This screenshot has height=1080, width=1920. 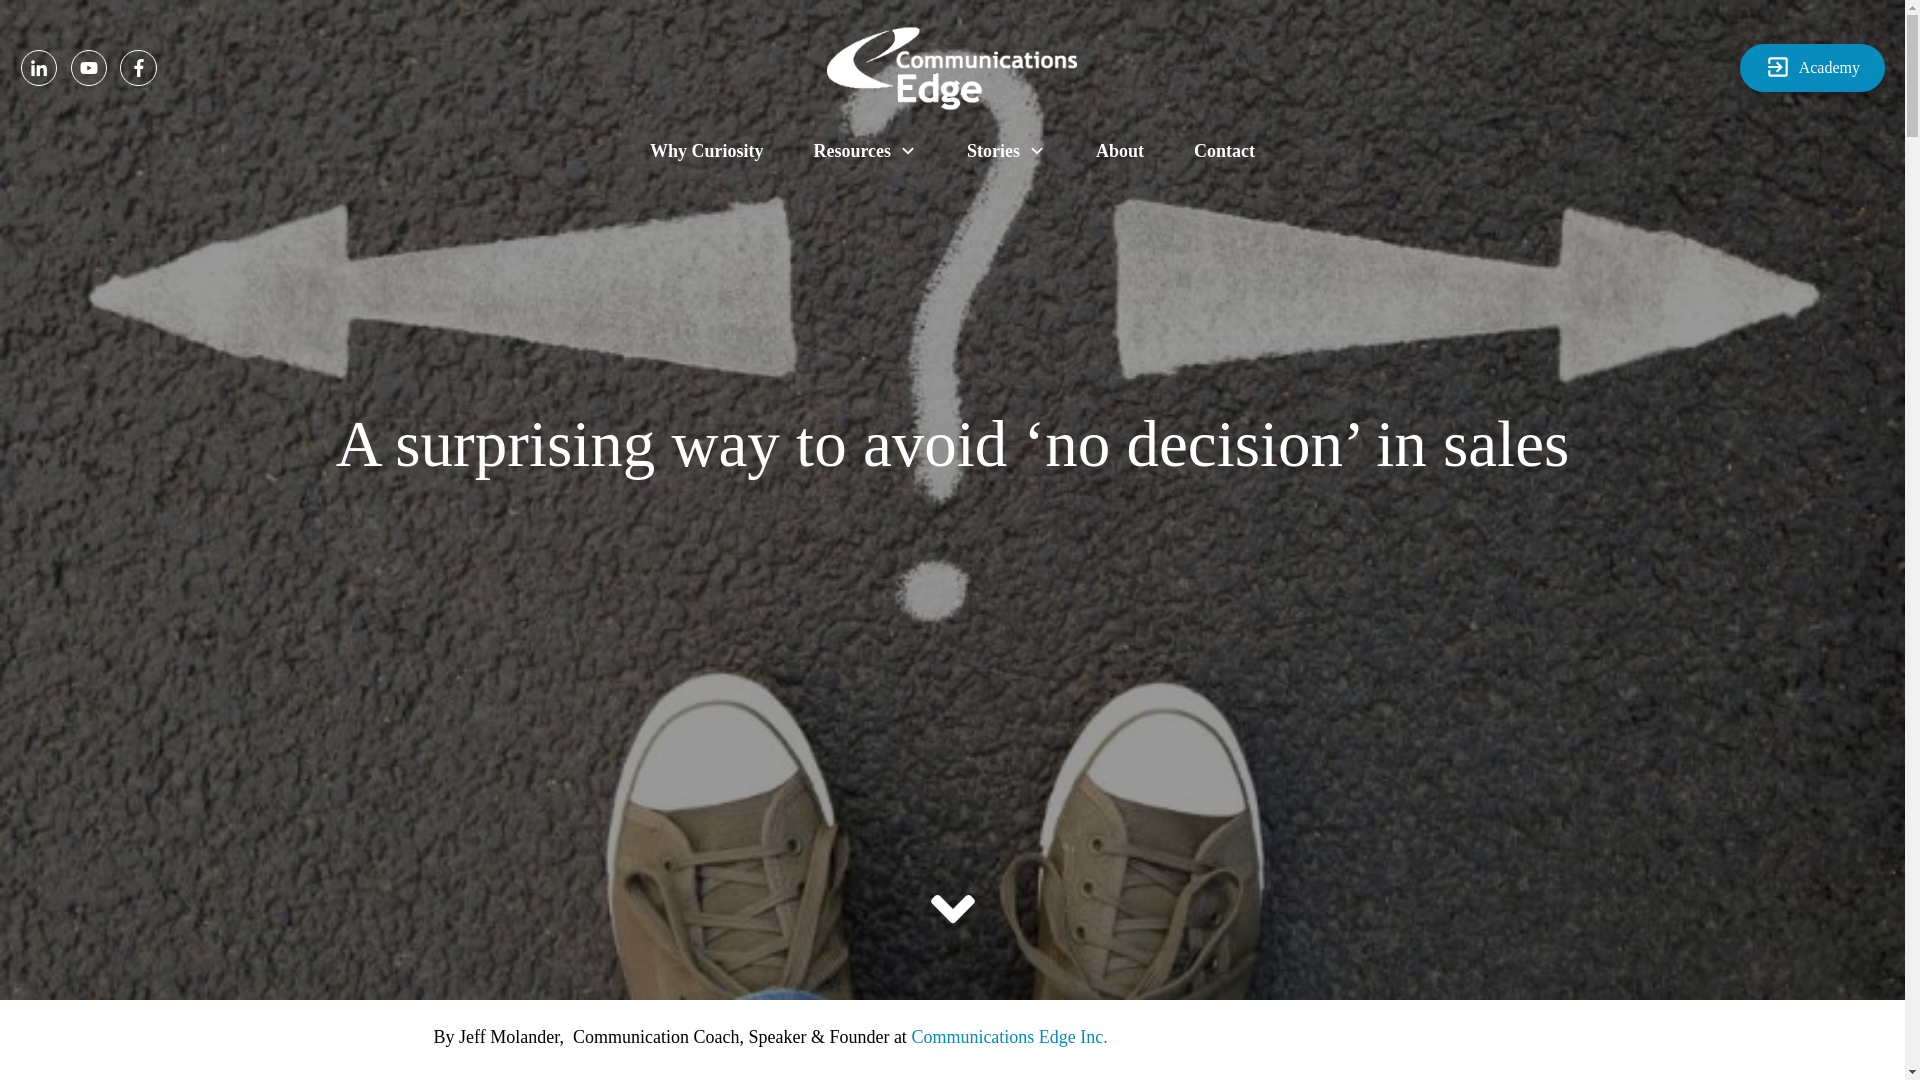 What do you see at coordinates (707, 150) in the screenshot?
I see `Why Curiosity` at bounding box center [707, 150].